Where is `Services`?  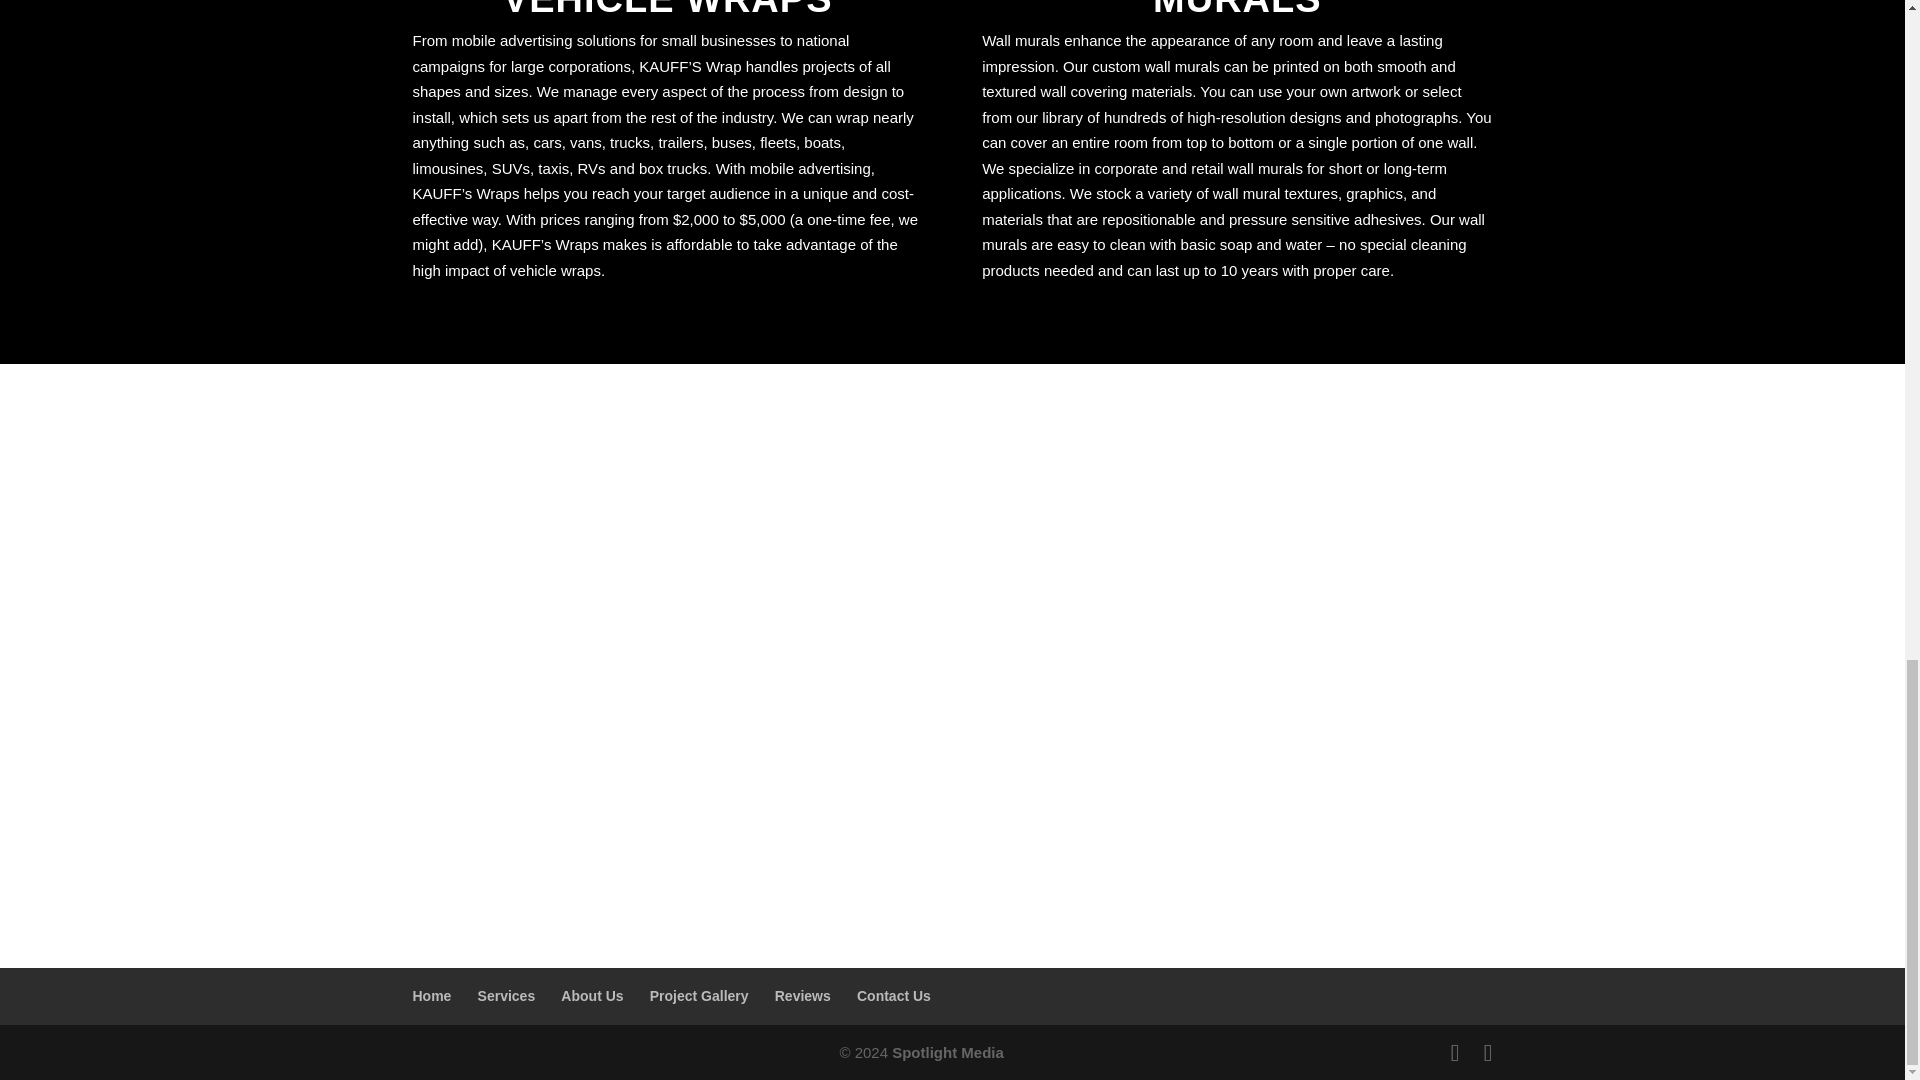
Services is located at coordinates (506, 996).